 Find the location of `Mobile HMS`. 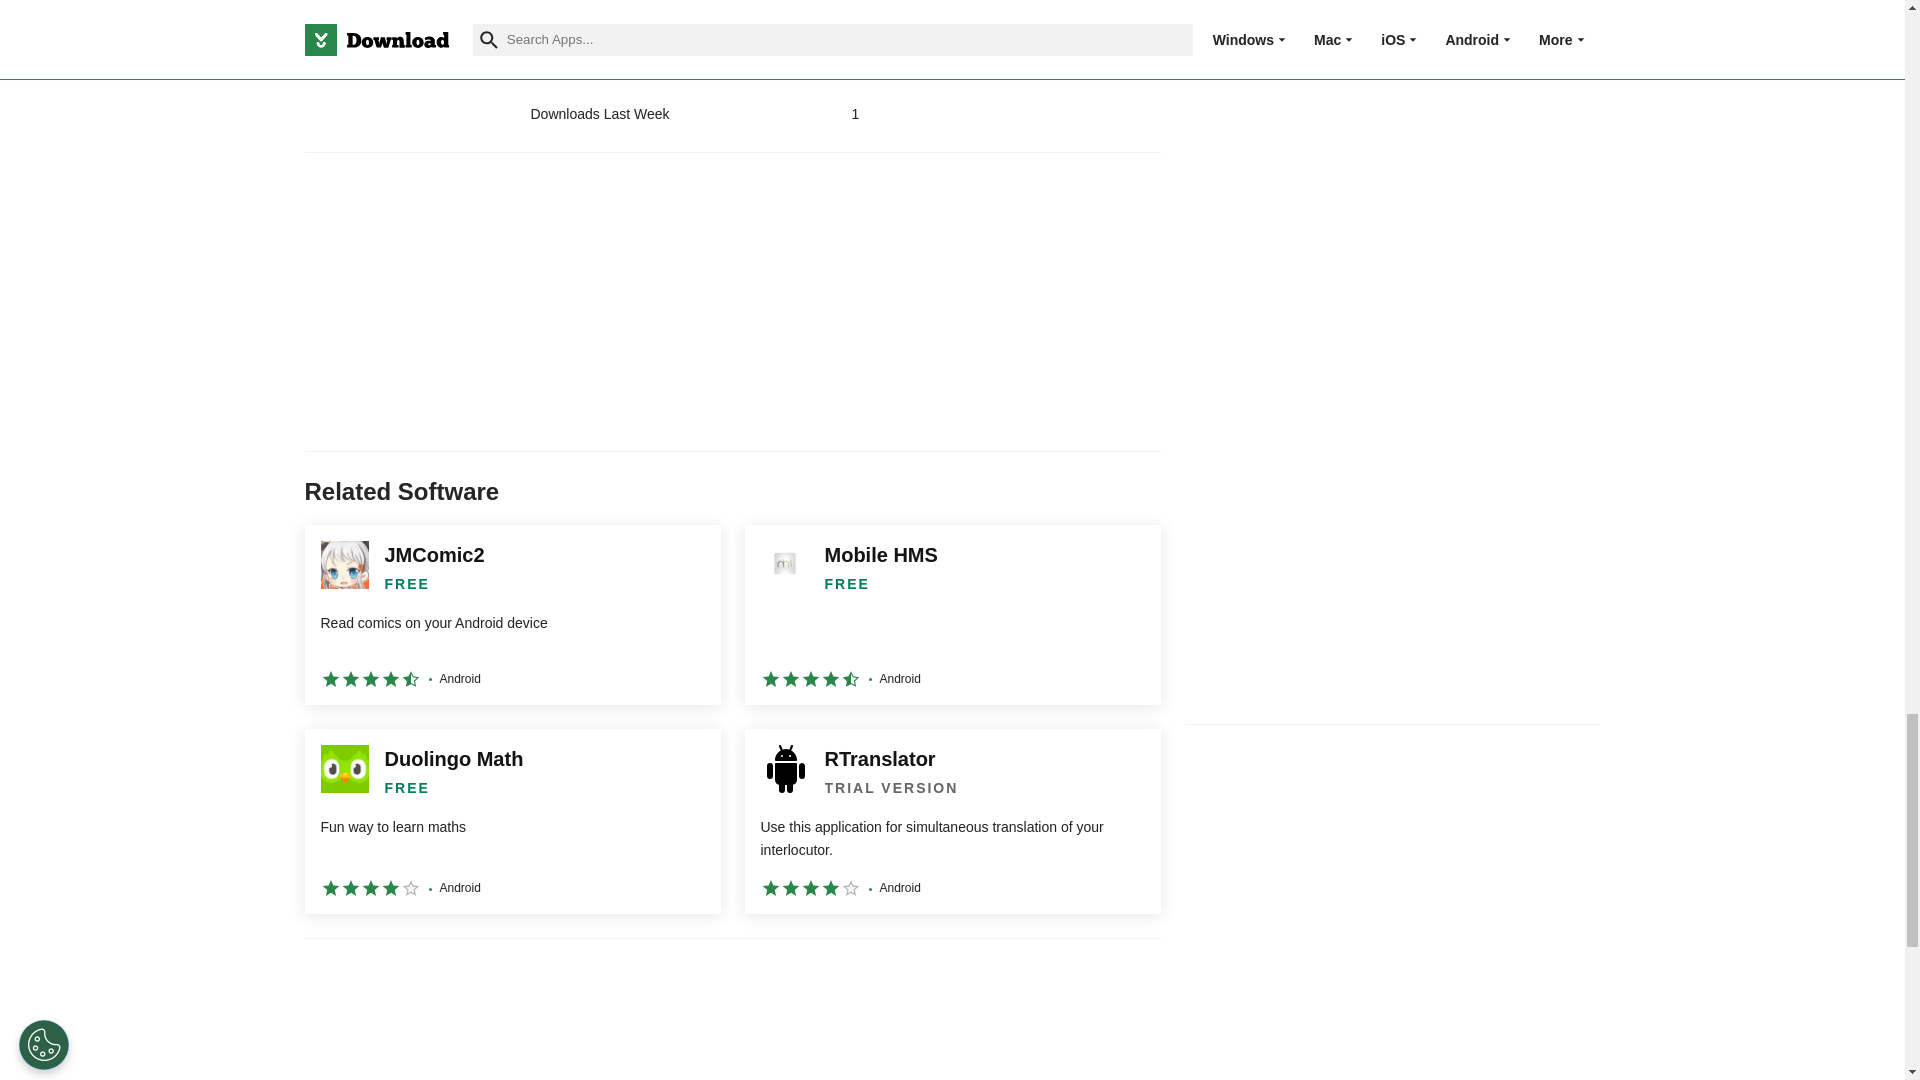

Mobile HMS is located at coordinates (952, 614).